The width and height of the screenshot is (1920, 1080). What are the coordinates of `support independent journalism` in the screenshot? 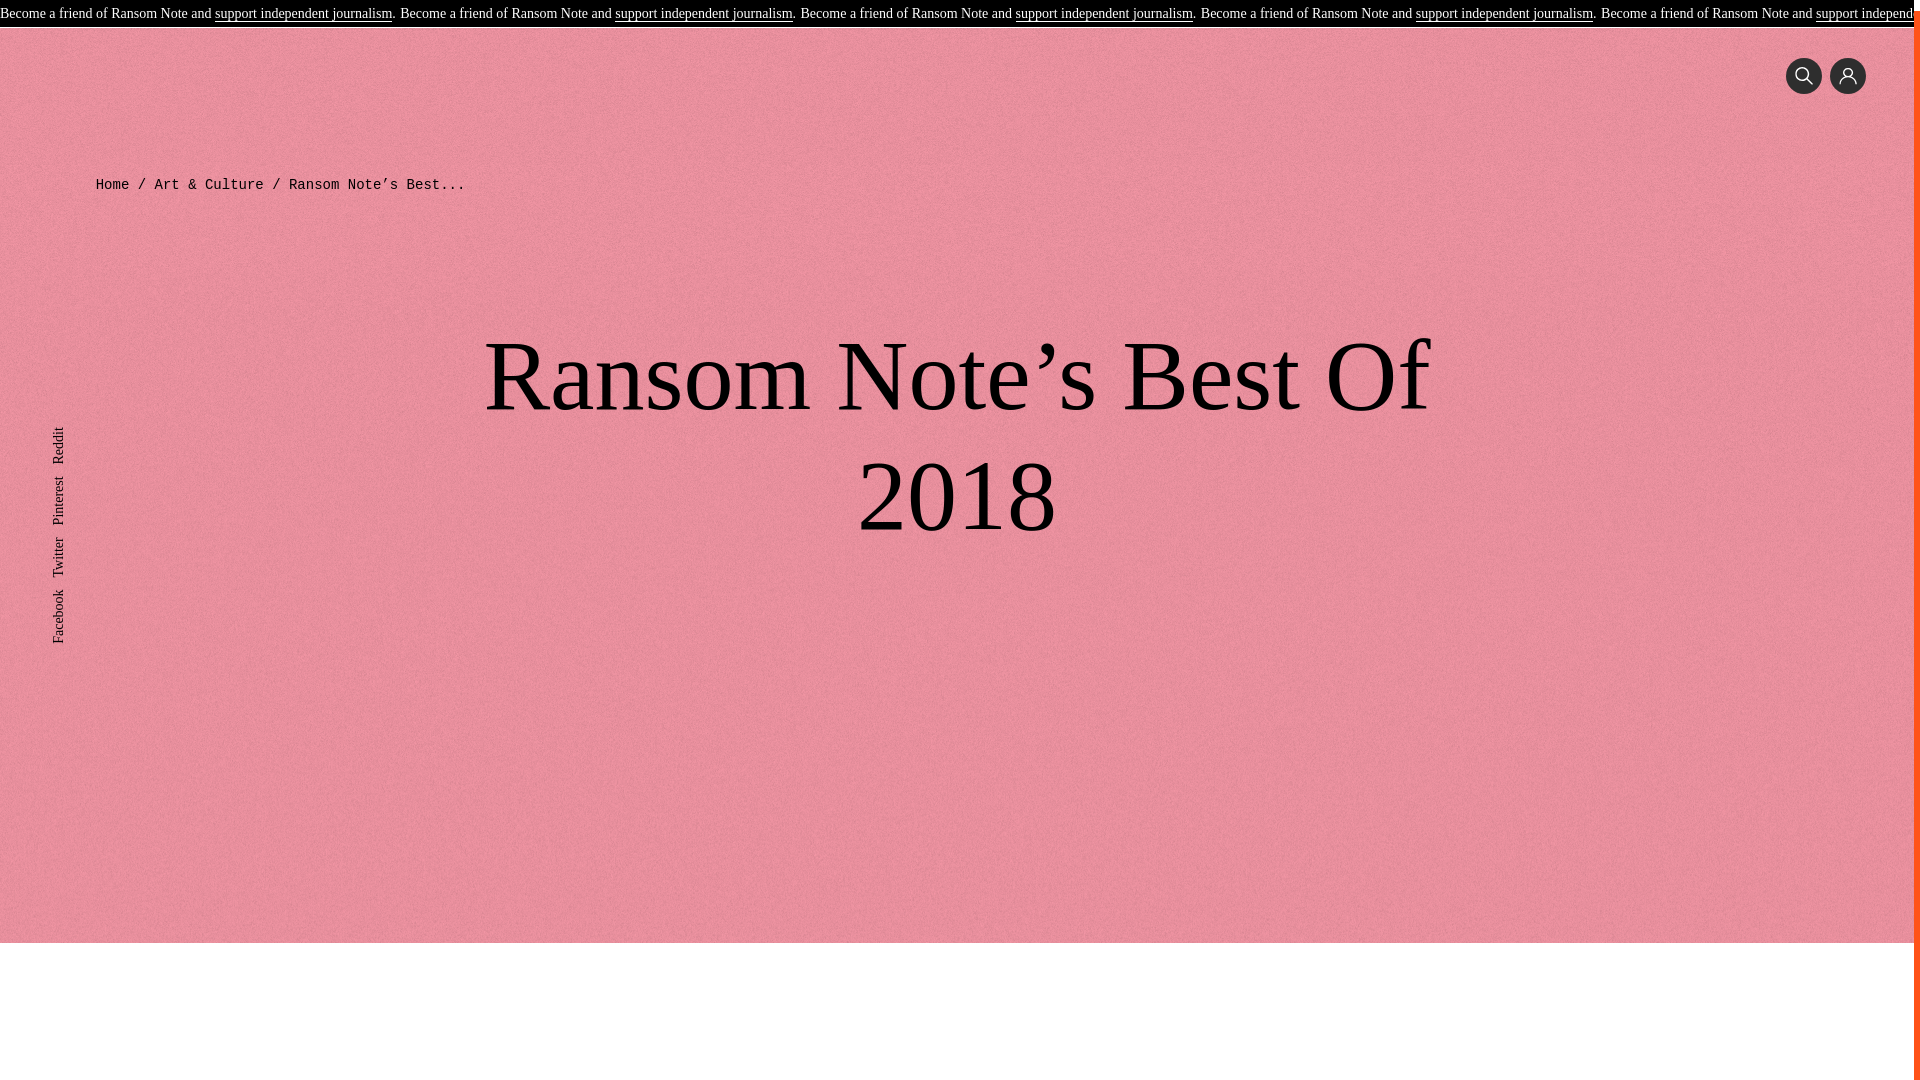 It's located at (702, 5).